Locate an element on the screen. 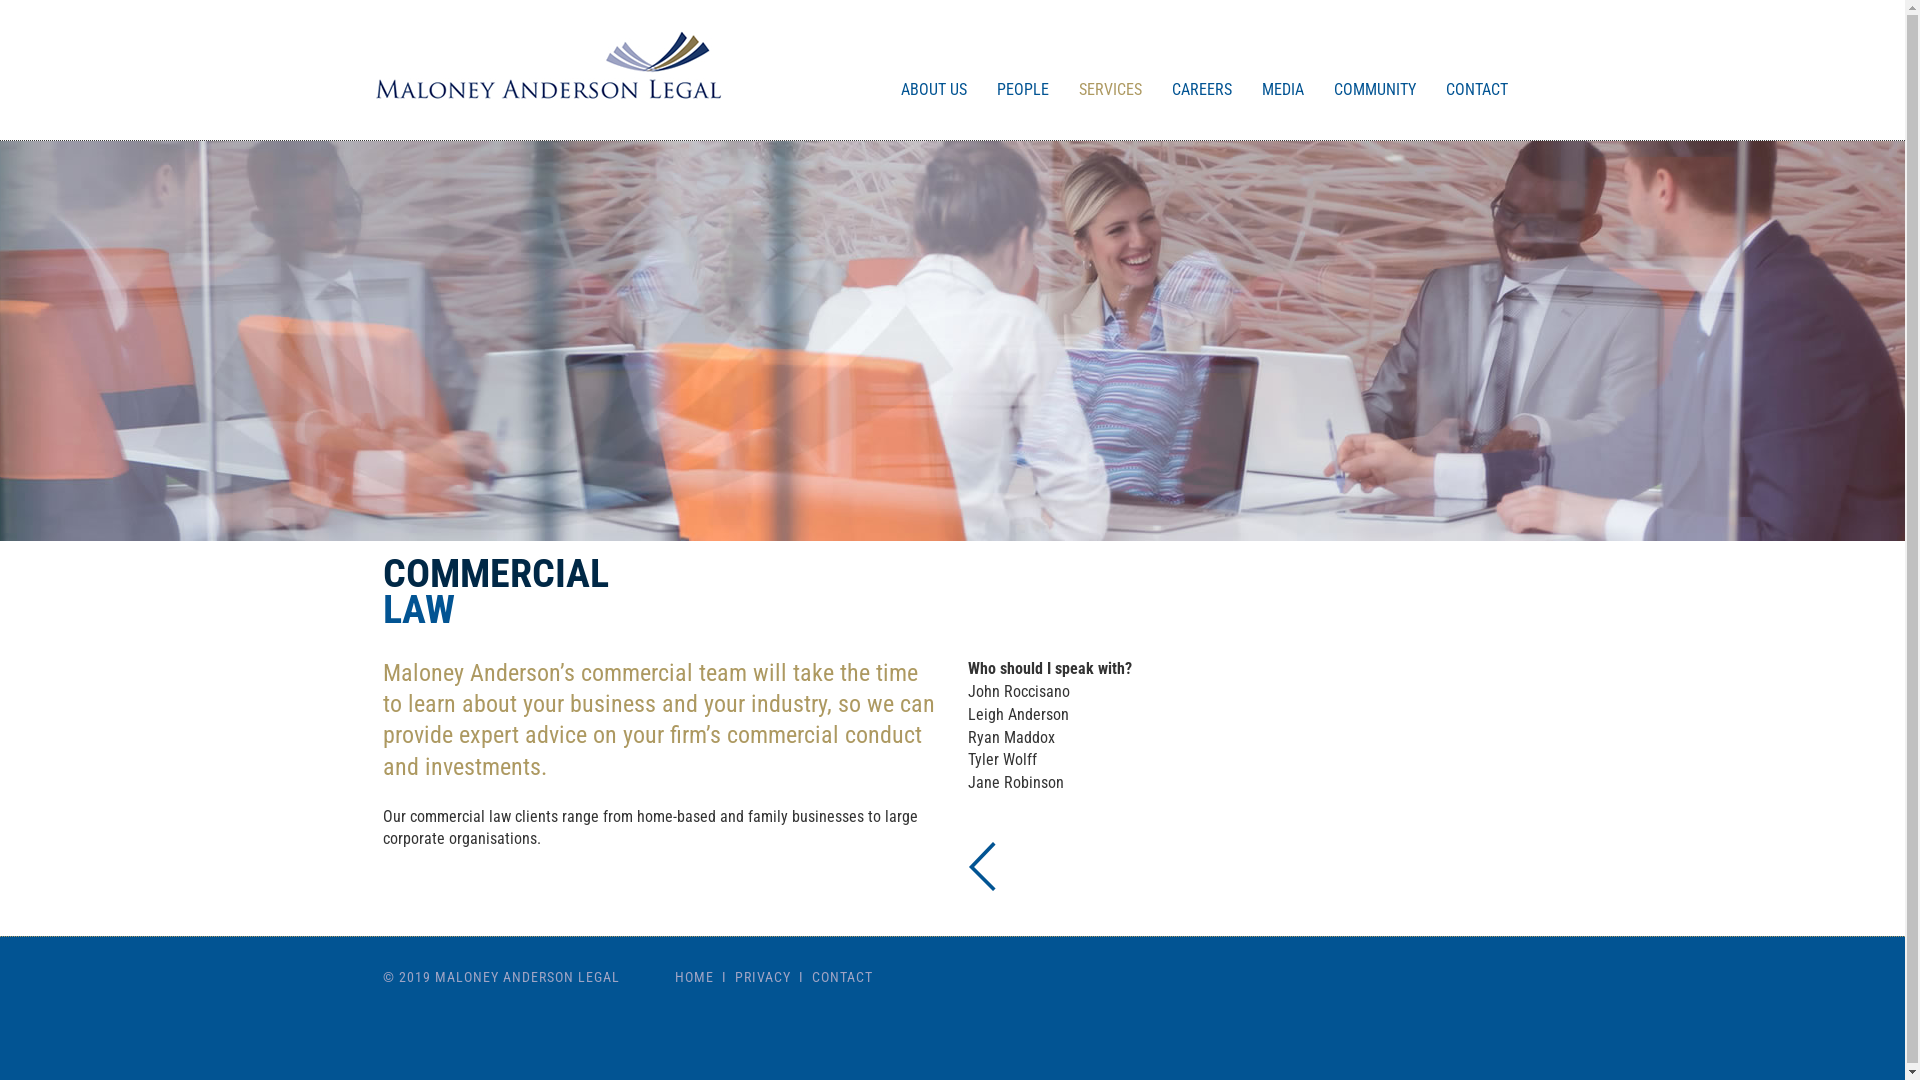 The height and width of the screenshot is (1080, 1920). CONTACT is located at coordinates (842, 977).